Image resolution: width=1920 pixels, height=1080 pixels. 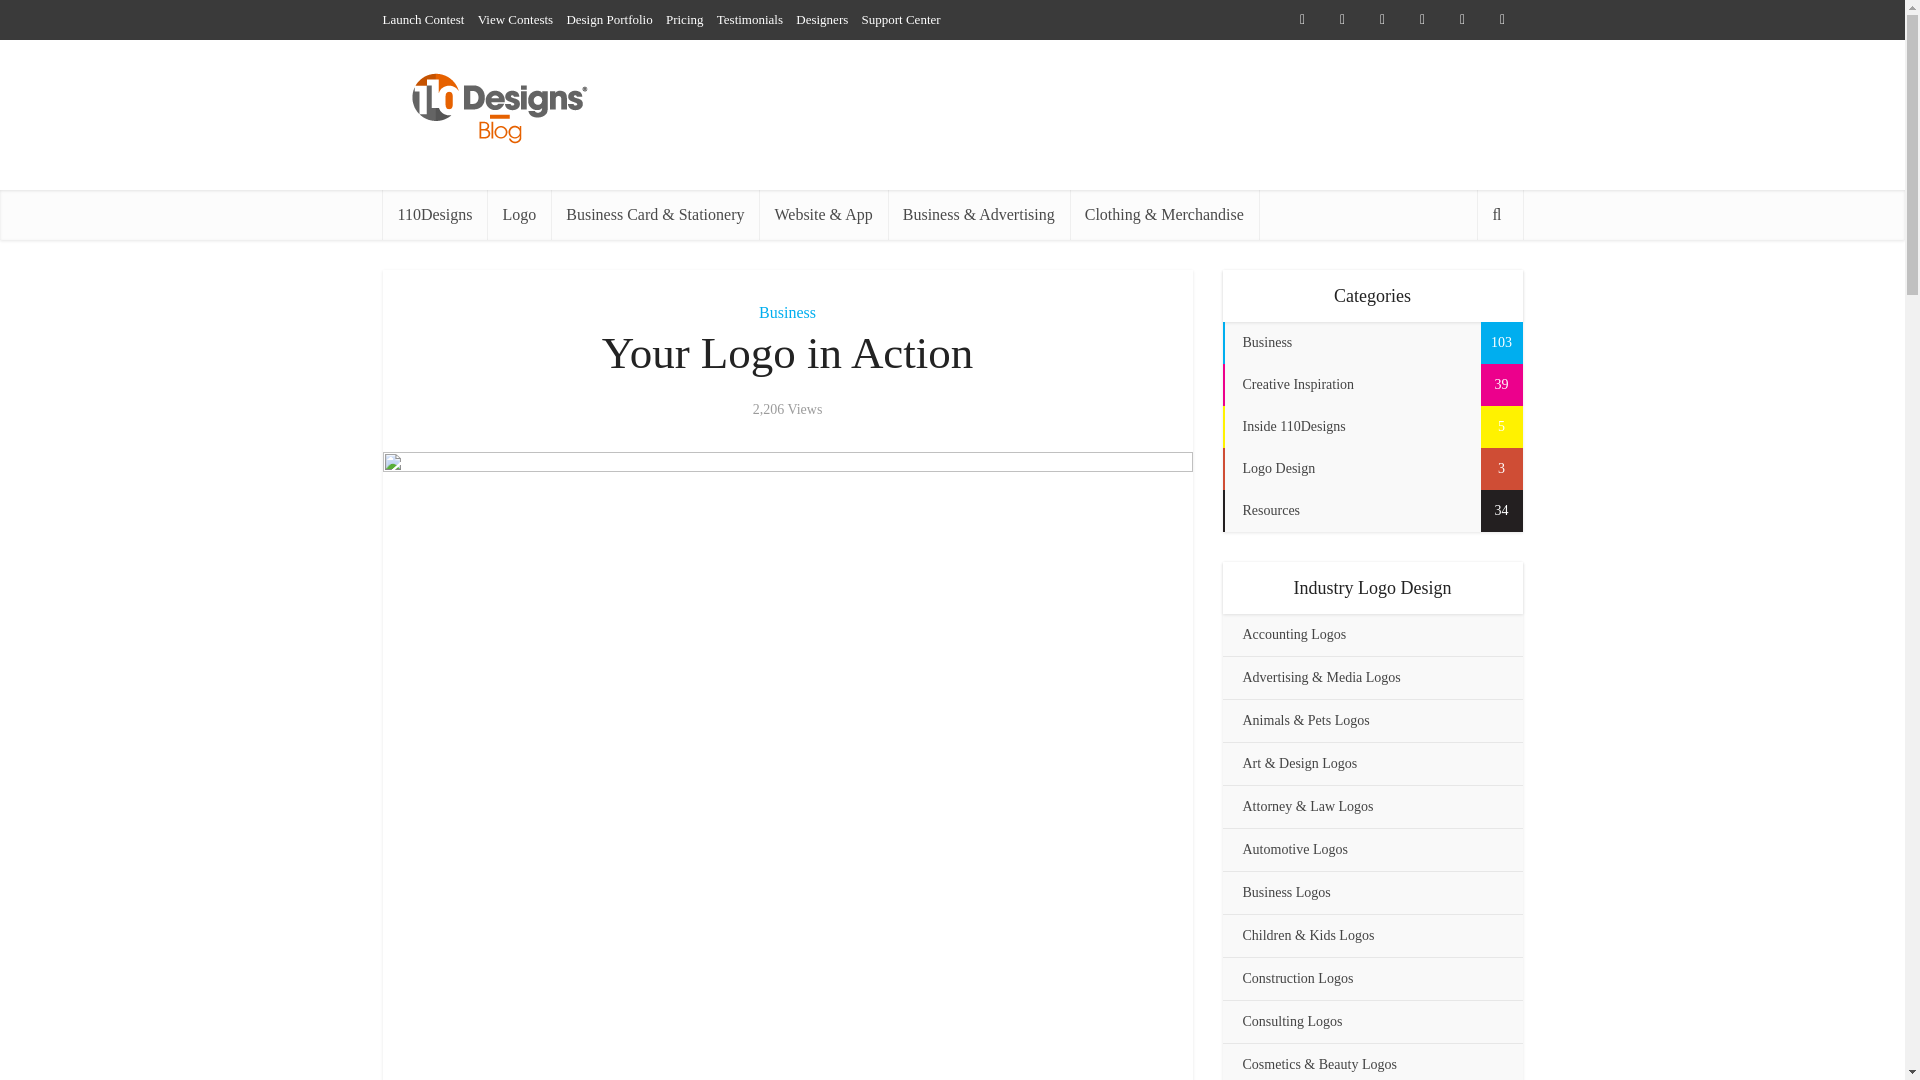 I want to click on Pricing, so click(x=685, y=19).